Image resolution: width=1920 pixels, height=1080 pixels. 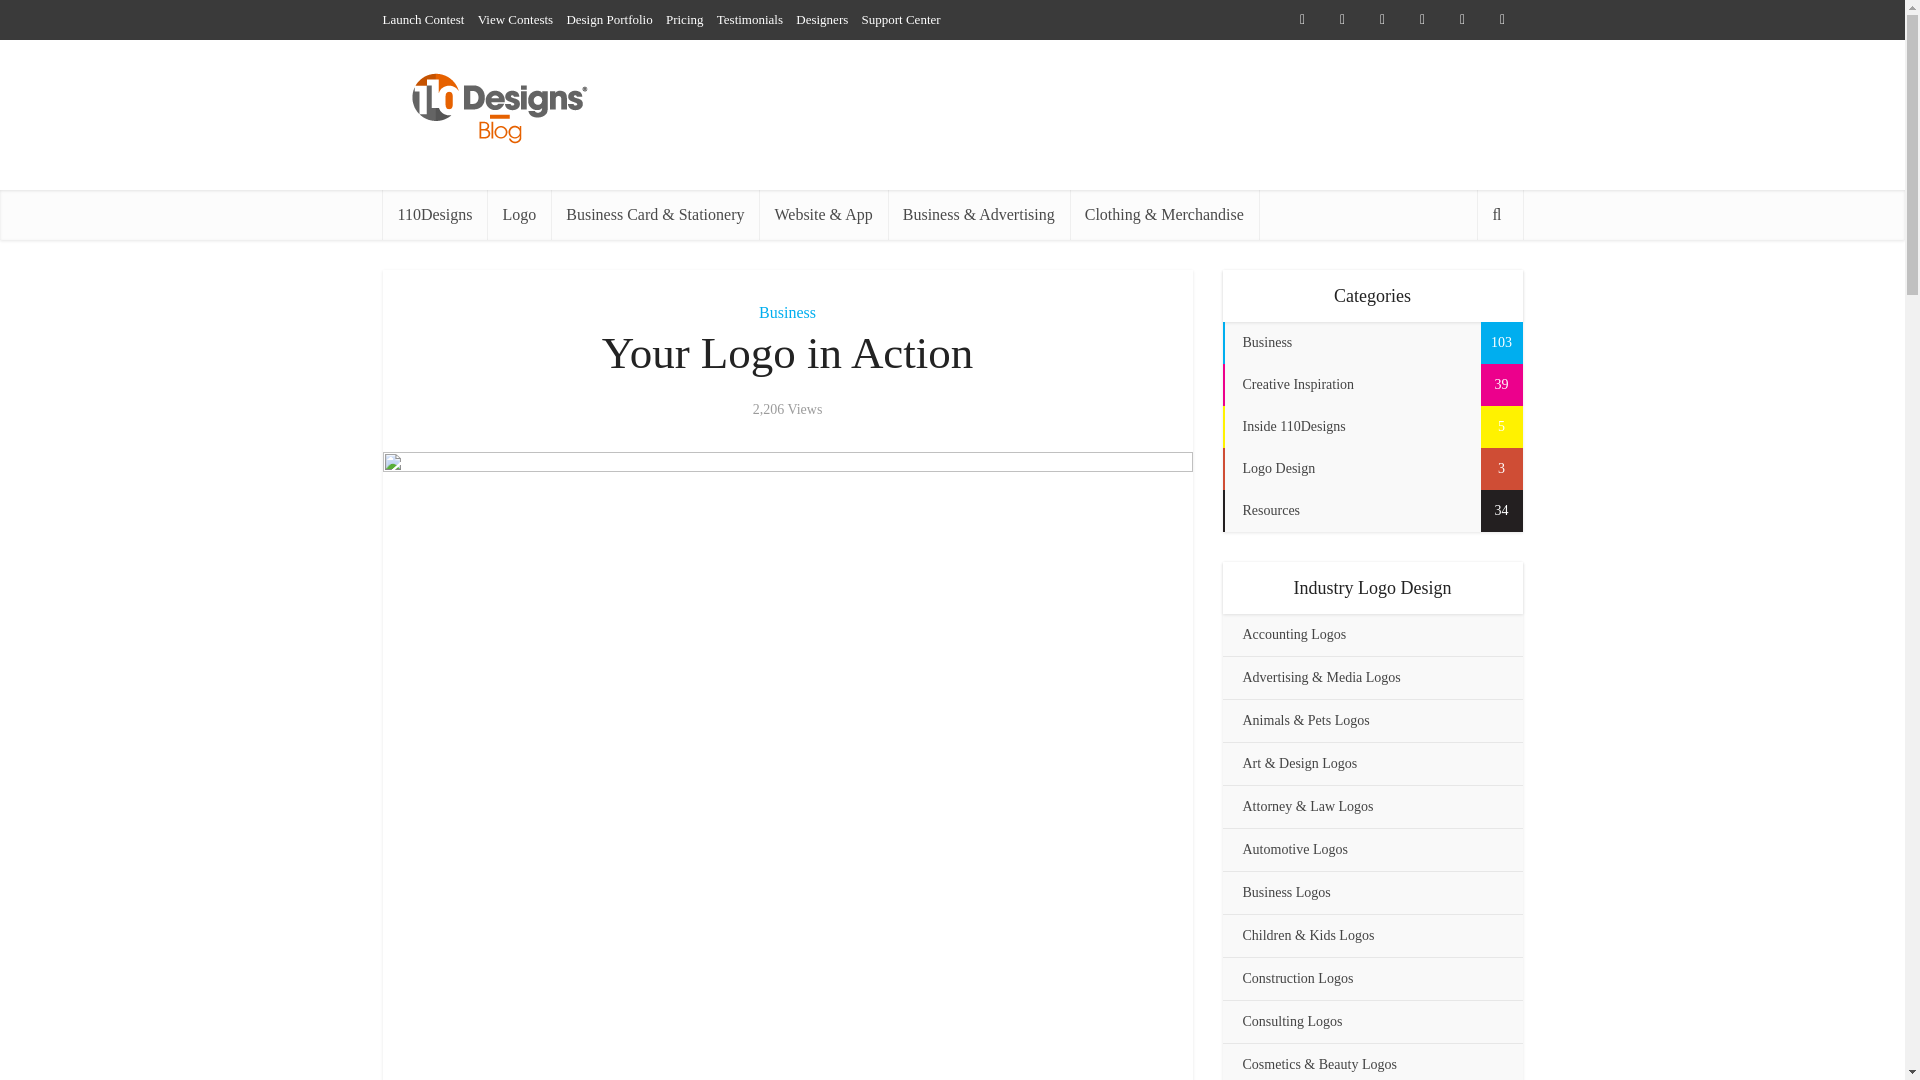 I want to click on Pricing, so click(x=685, y=19).